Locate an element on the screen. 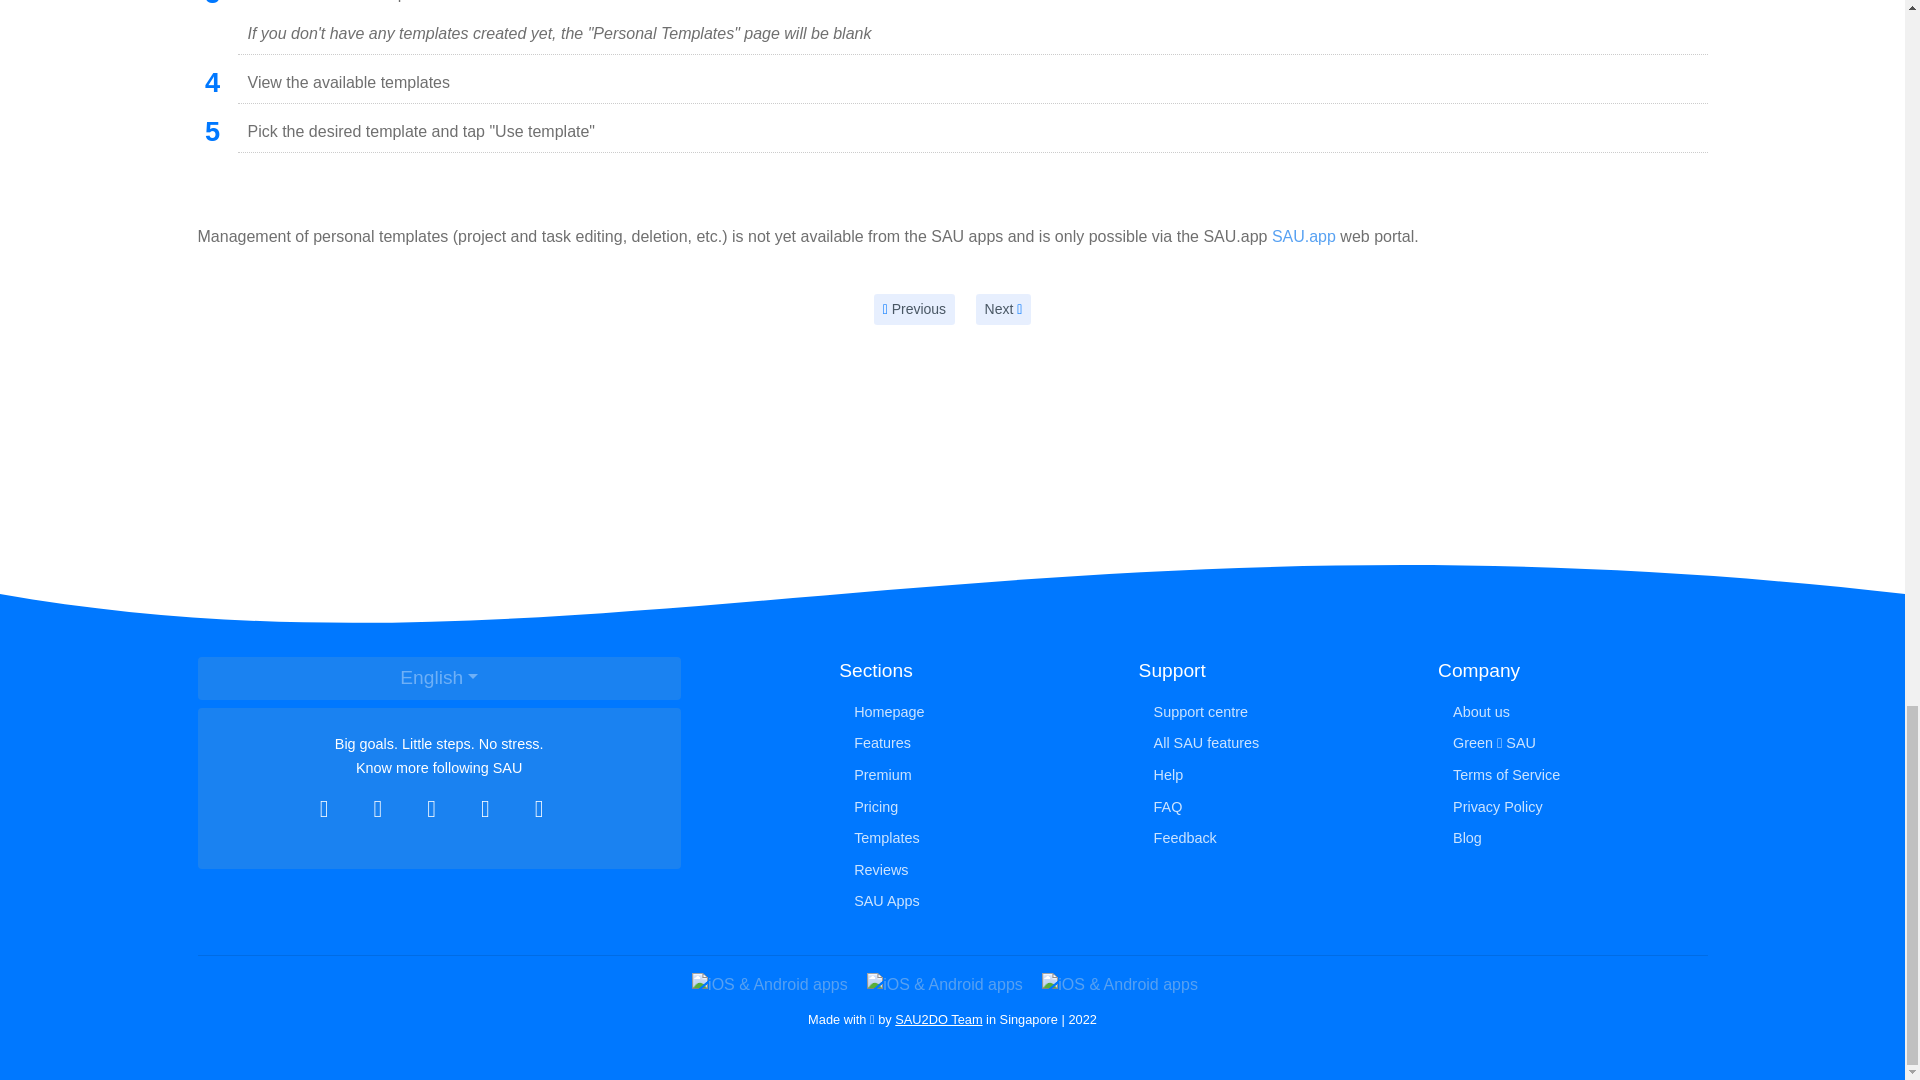 Image resolution: width=1920 pixels, height=1080 pixels. Pricing is located at coordinates (973, 806).